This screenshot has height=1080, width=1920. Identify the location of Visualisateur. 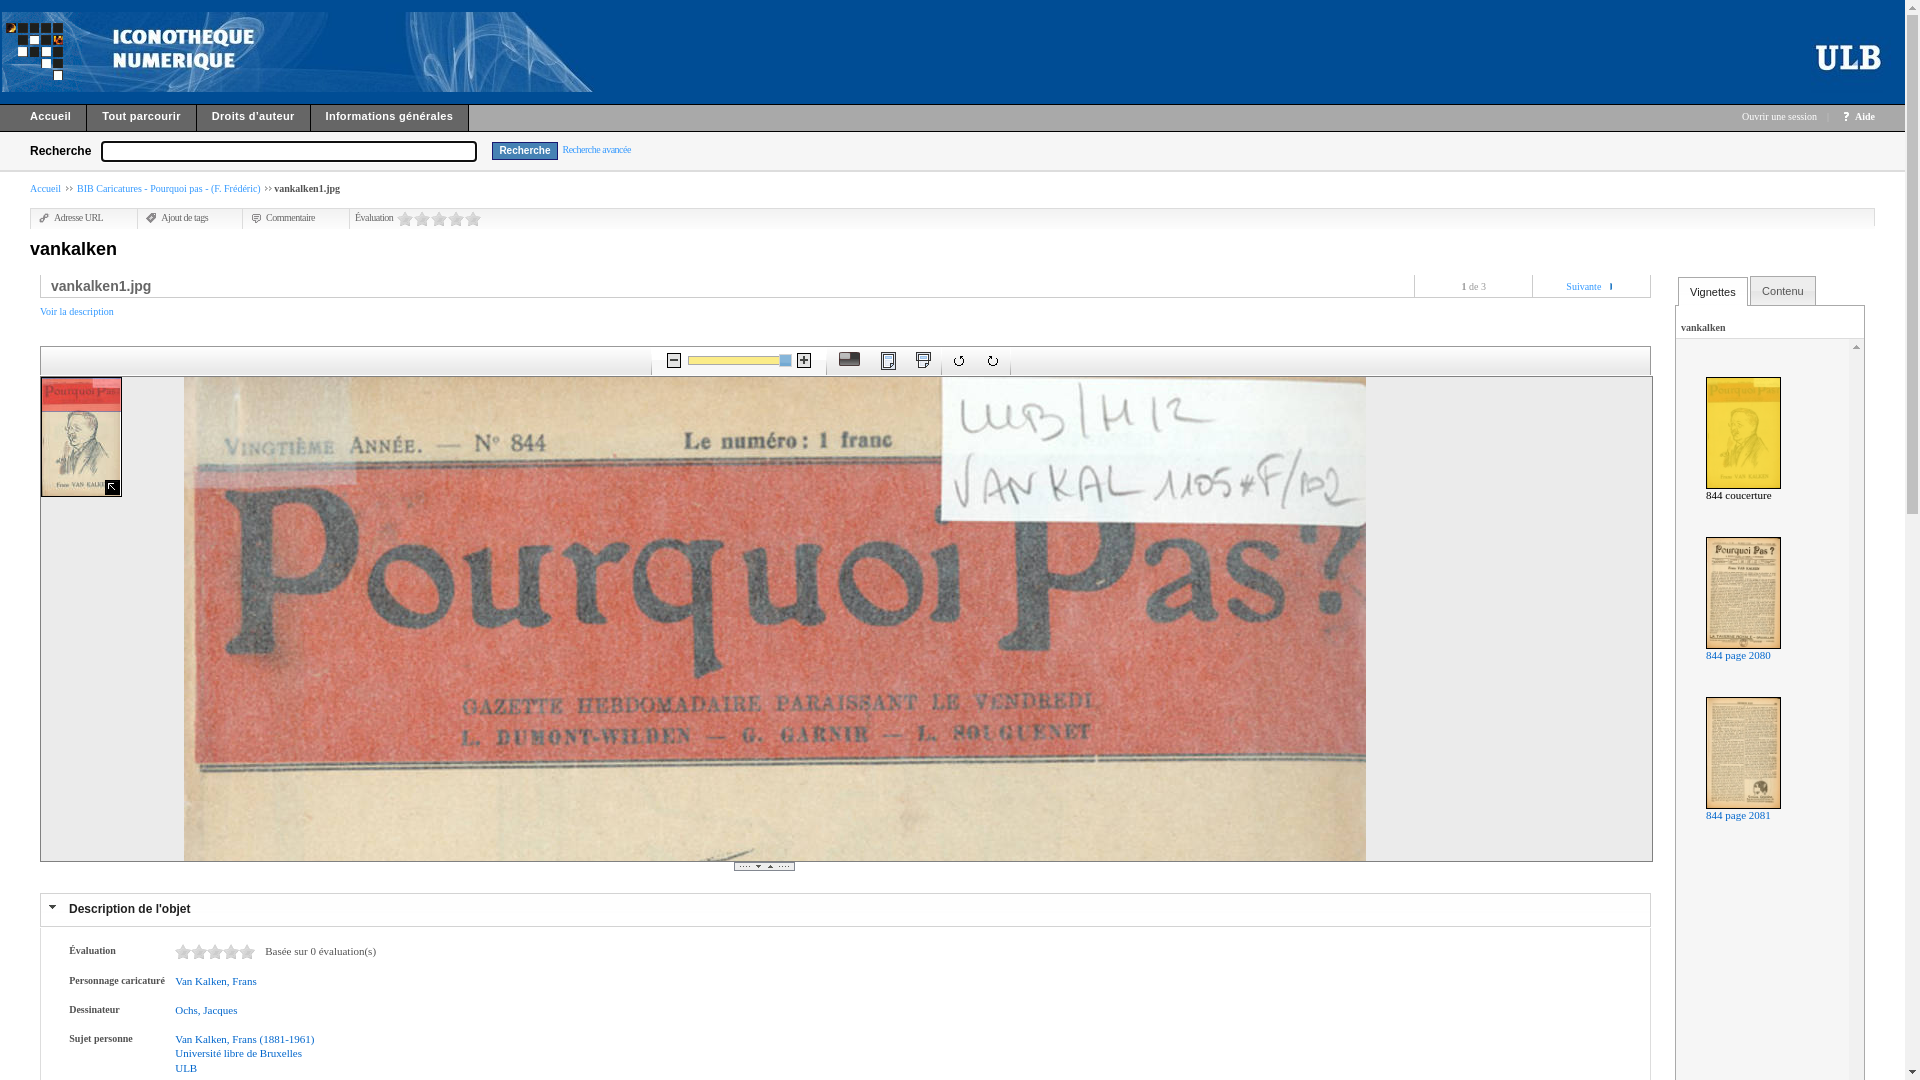
(849, 360).